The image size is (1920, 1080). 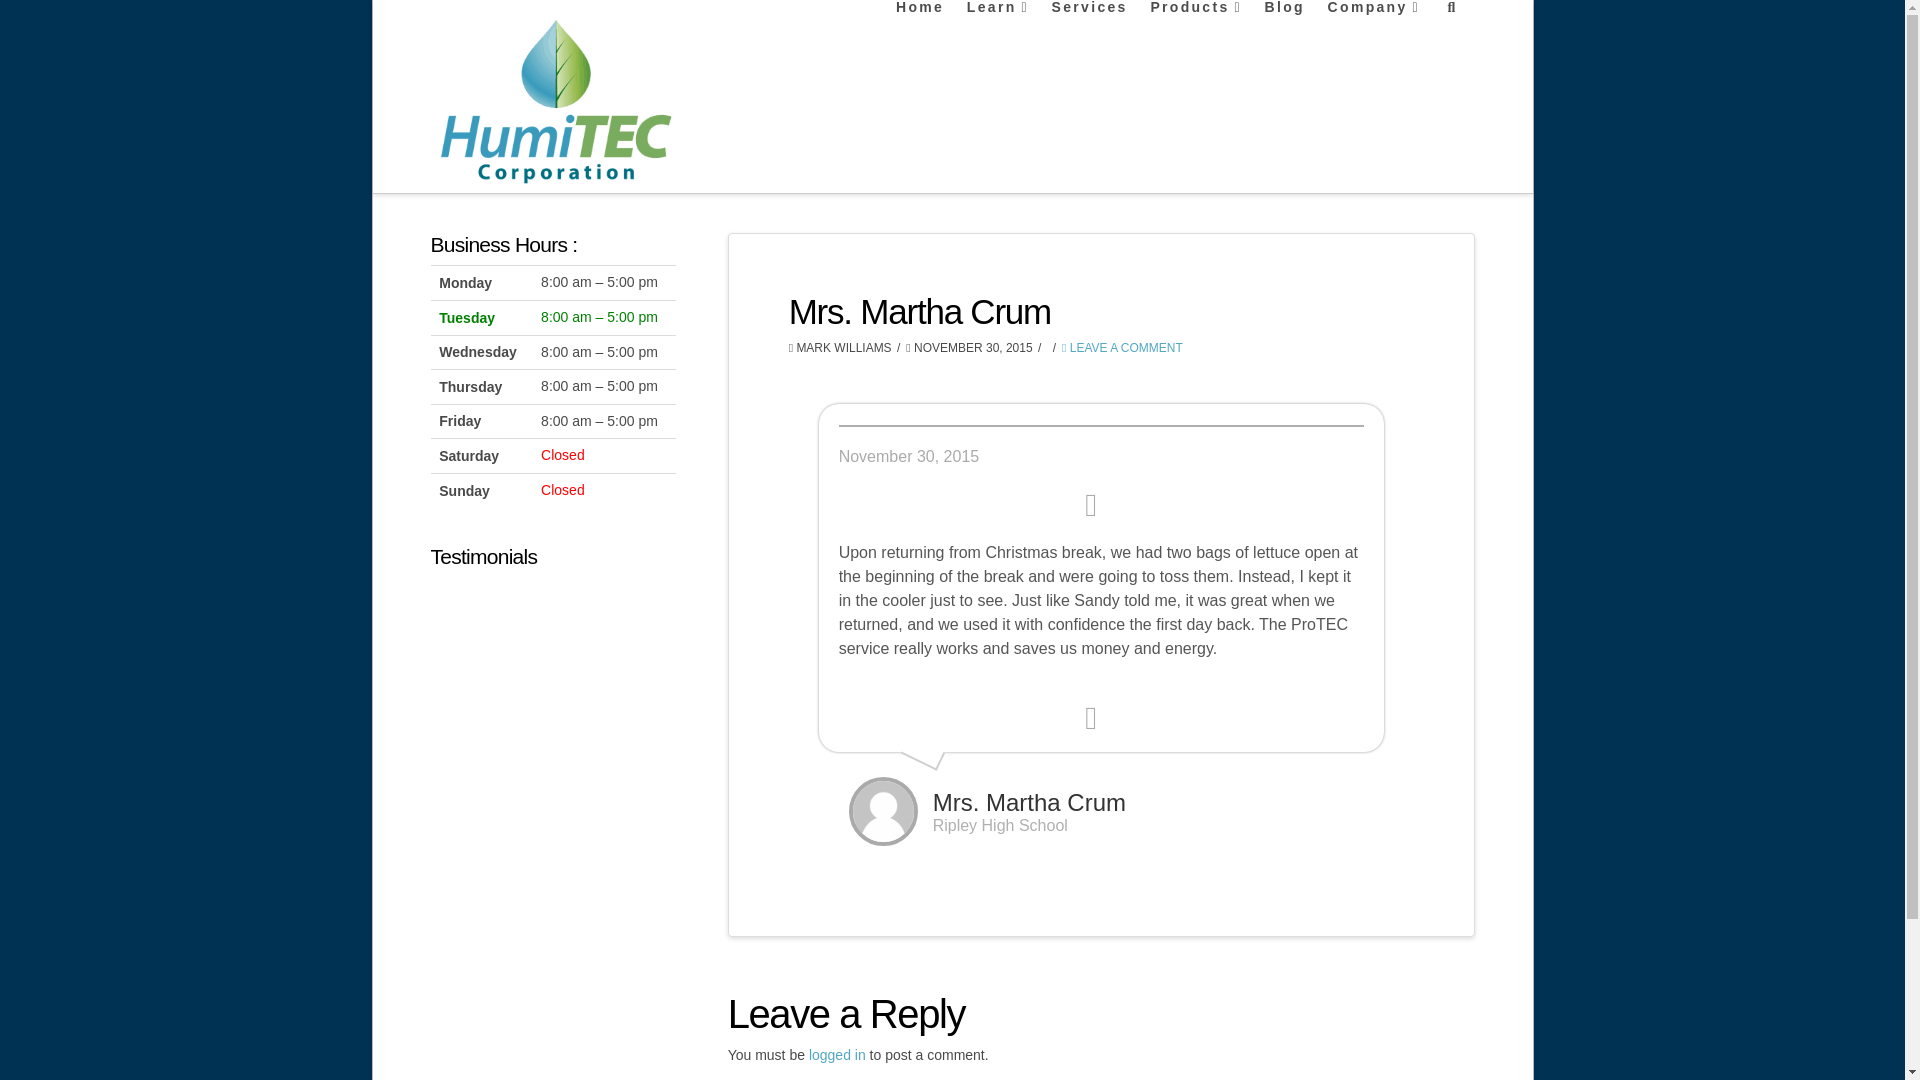 What do you see at coordinates (999, 37) in the screenshot?
I see `Learn` at bounding box center [999, 37].